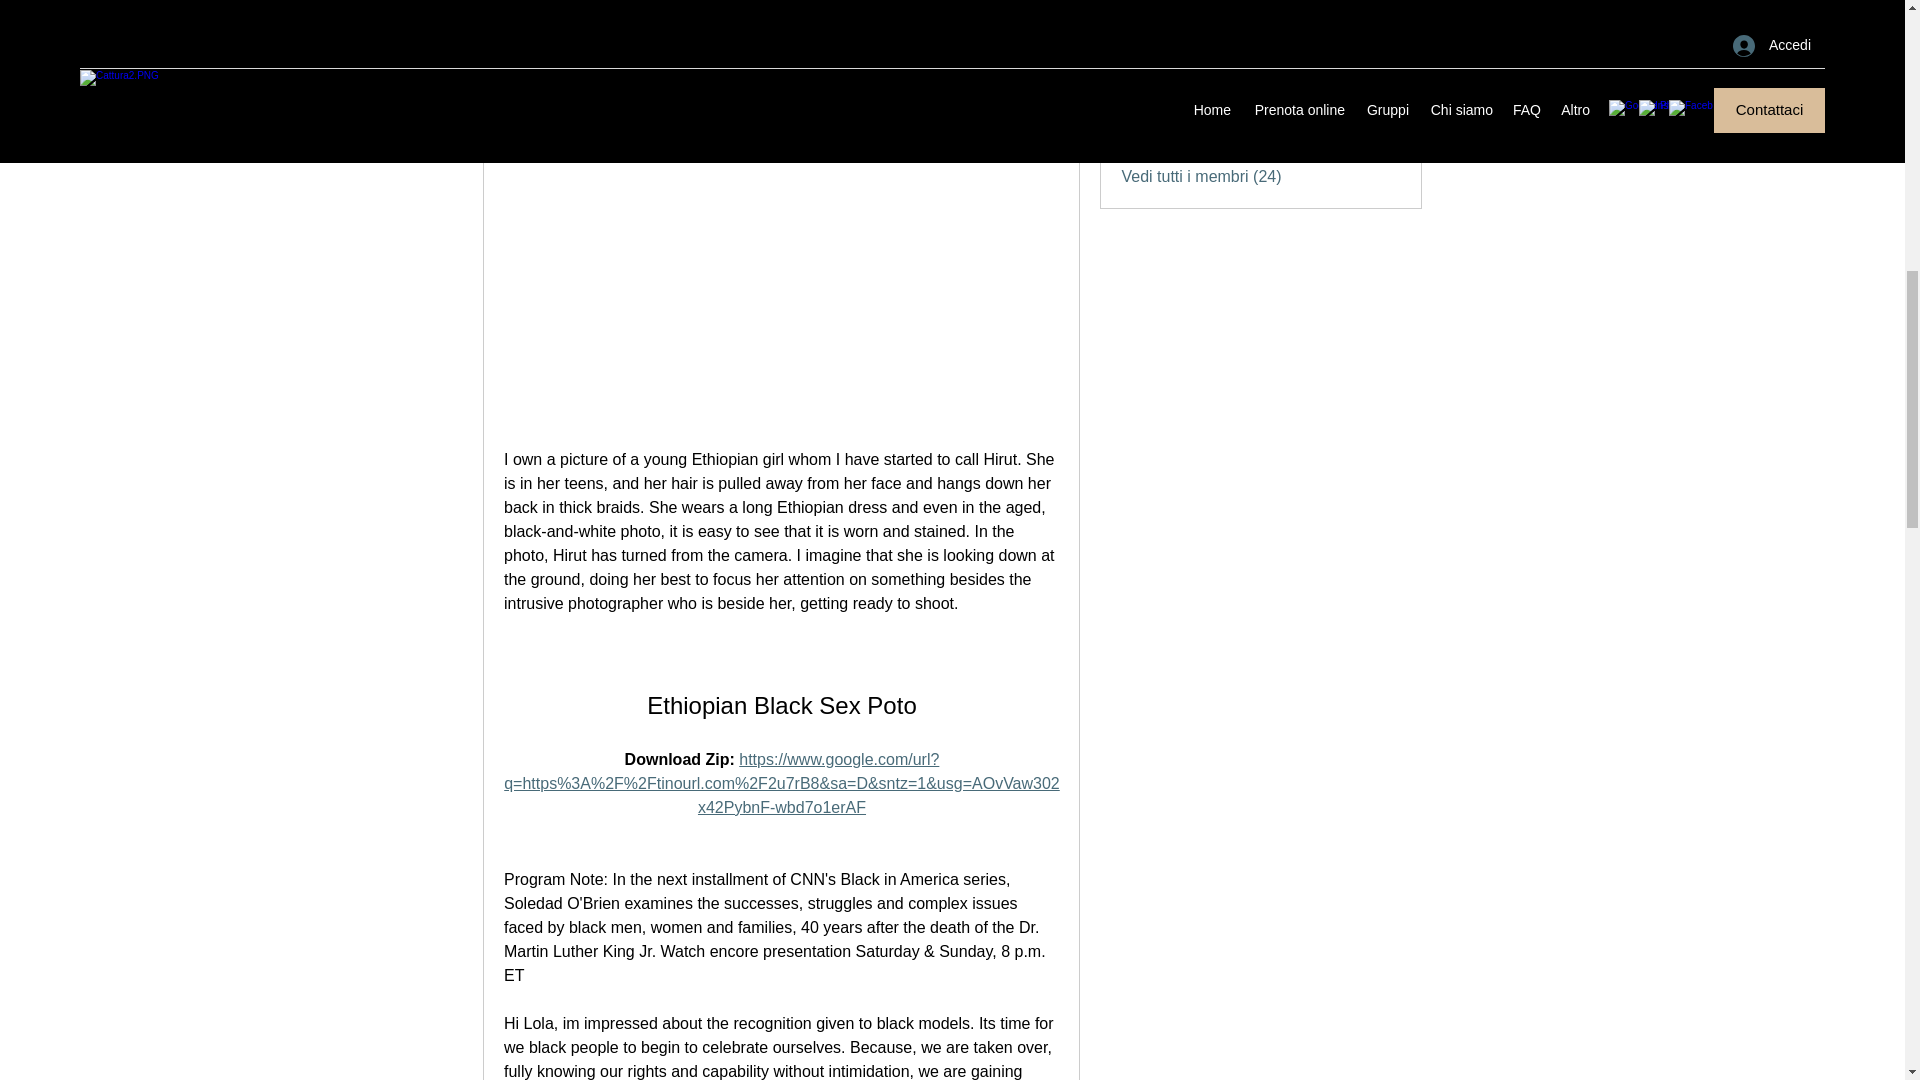 This screenshot has width=1920, height=1080. Describe the element at coordinates (1139, 1) in the screenshot. I see `Morris Ryder` at that location.